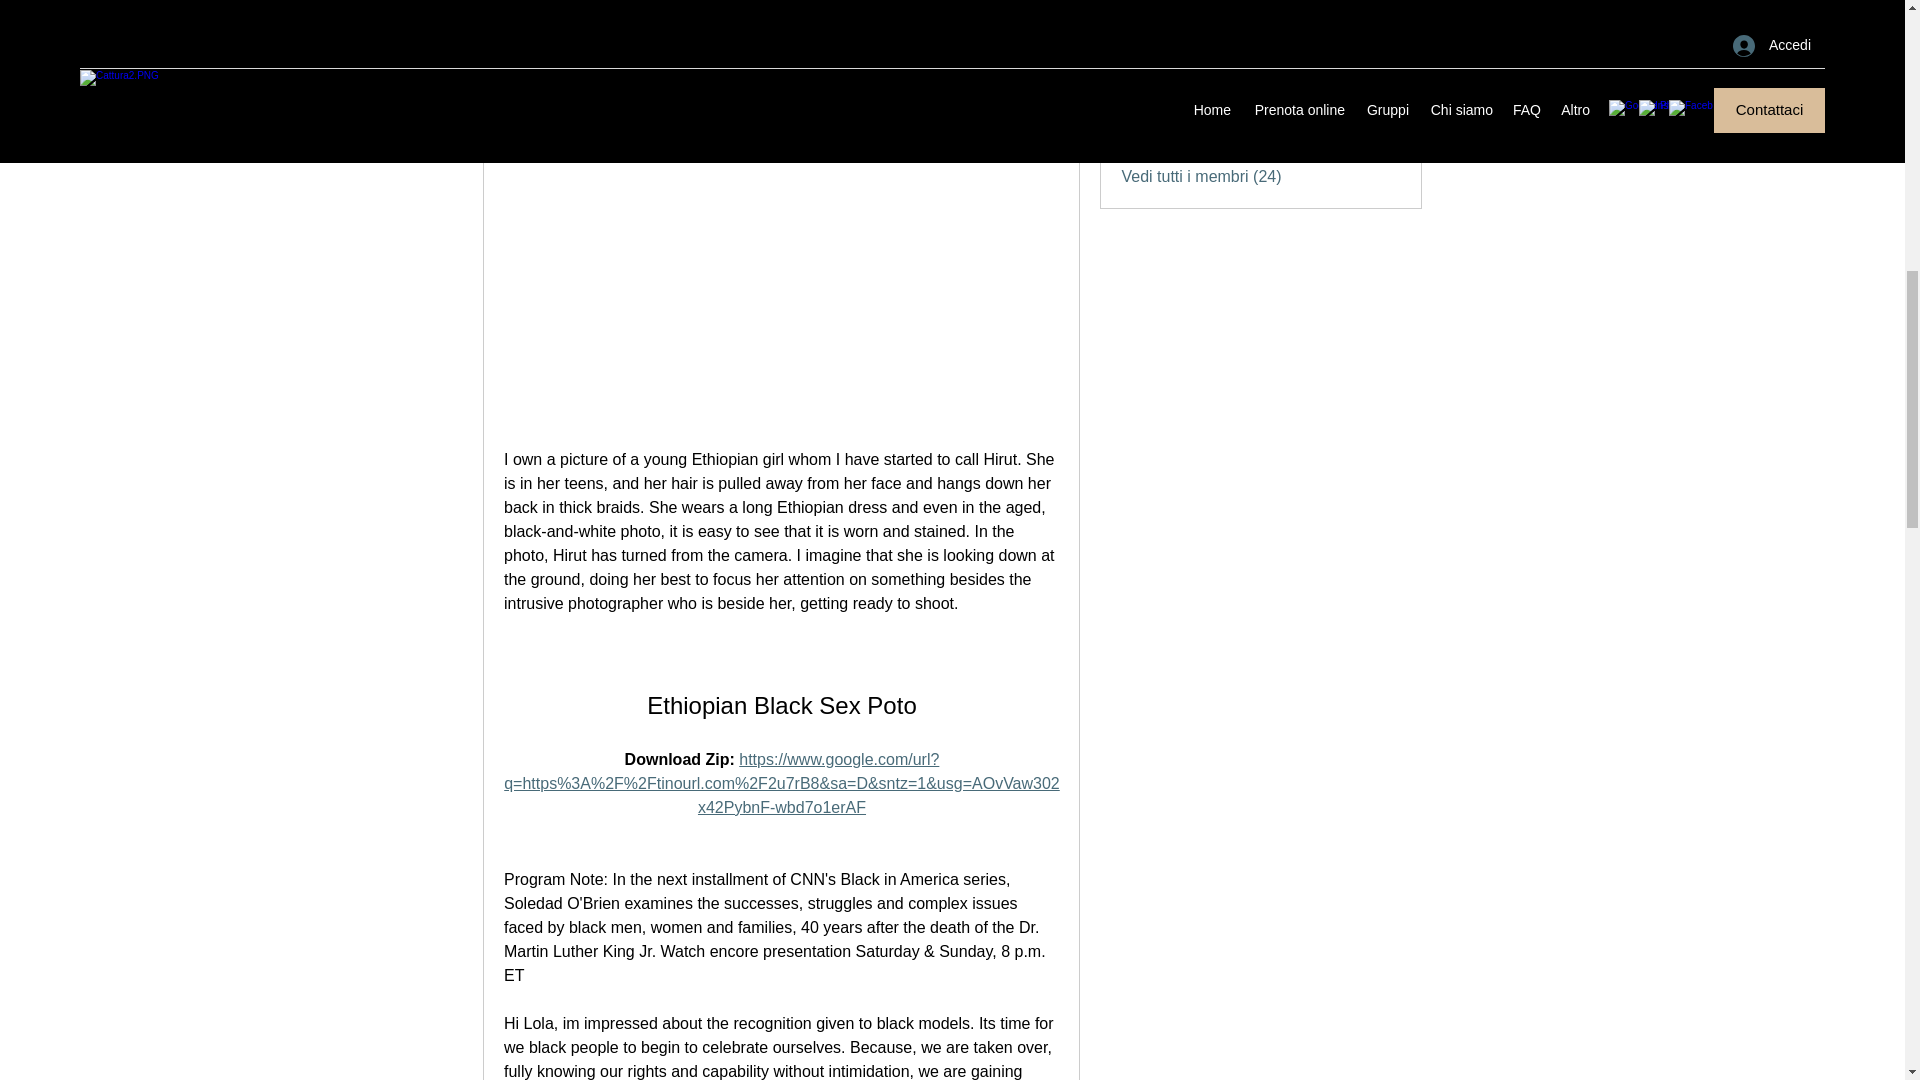 This screenshot has width=1920, height=1080. Describe the element at coordinates (1139, 1) in the screenshot. I see `Morris Ryder` at that location.